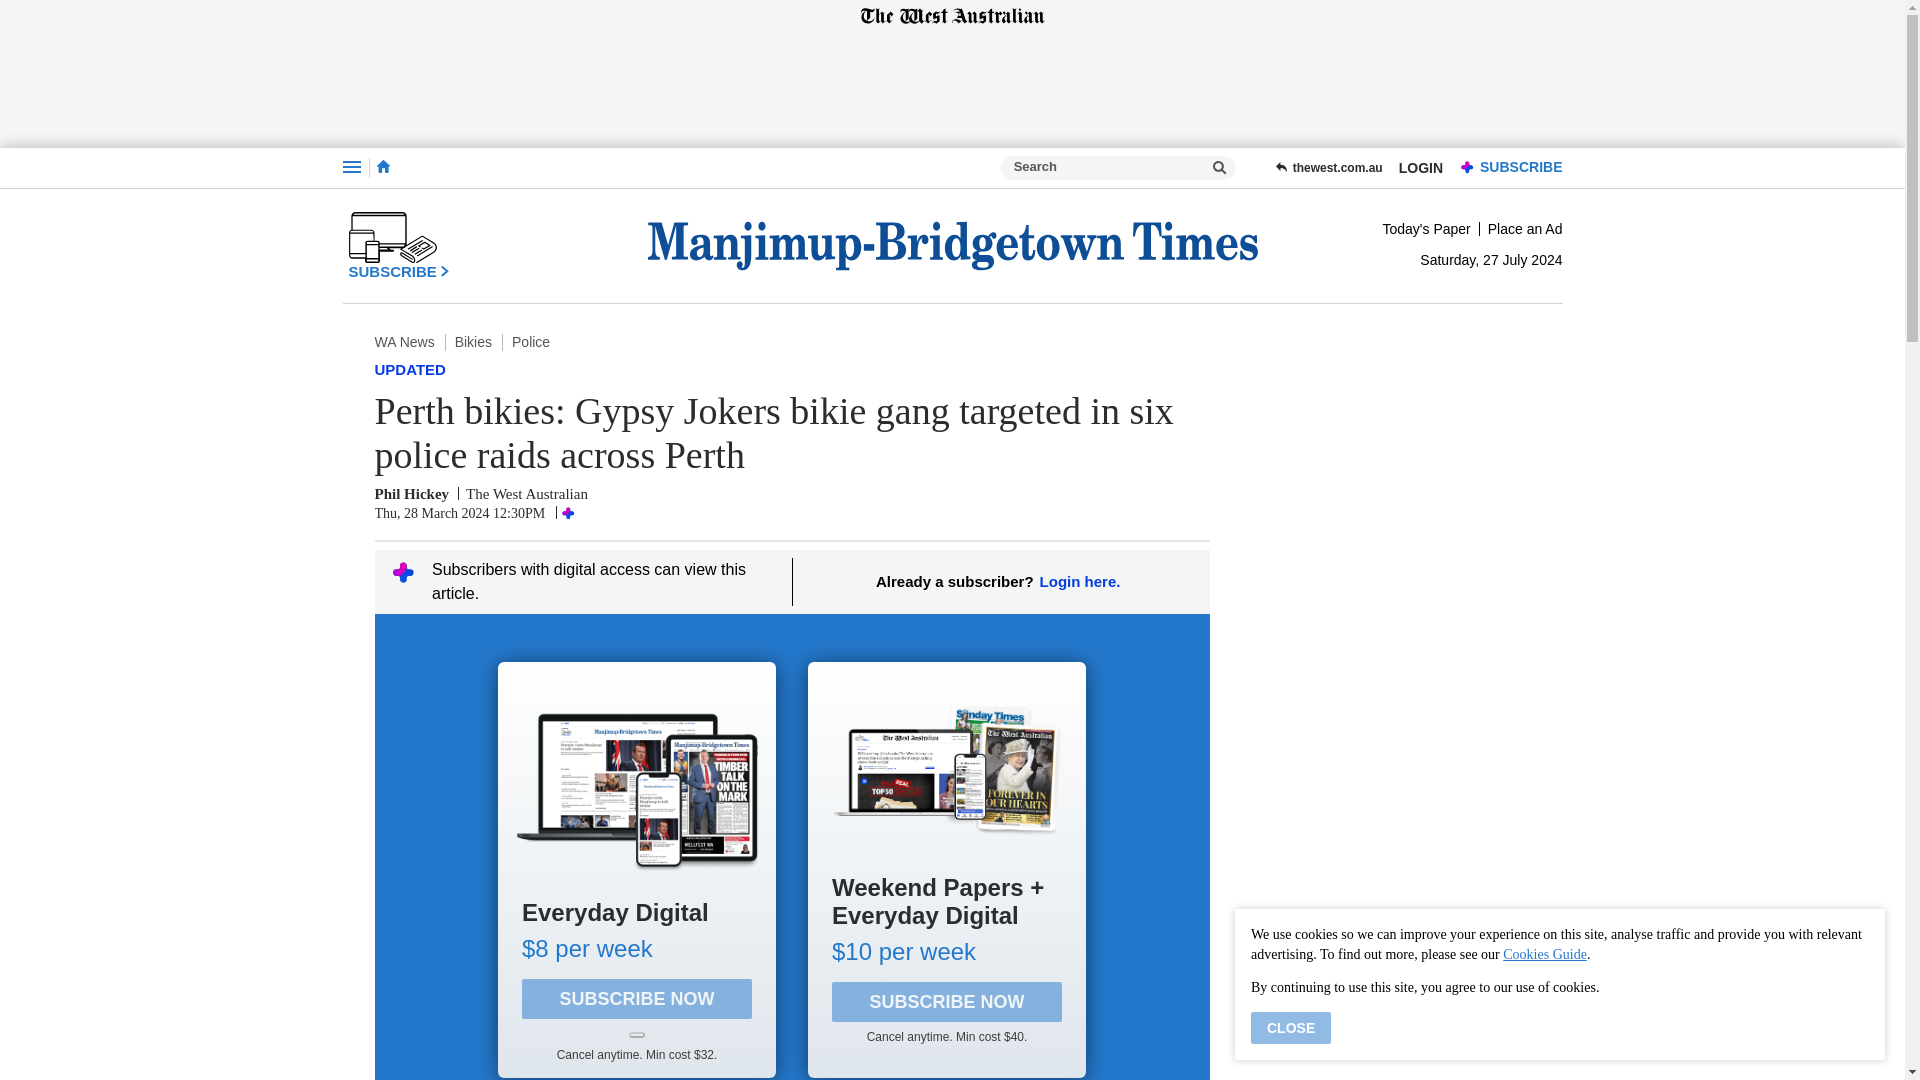 The height and width of the screenshot is (1080, 1920). Describe the element at coordinates (1468, 167) in the screenshot. I see `PREMIUM` at that location.